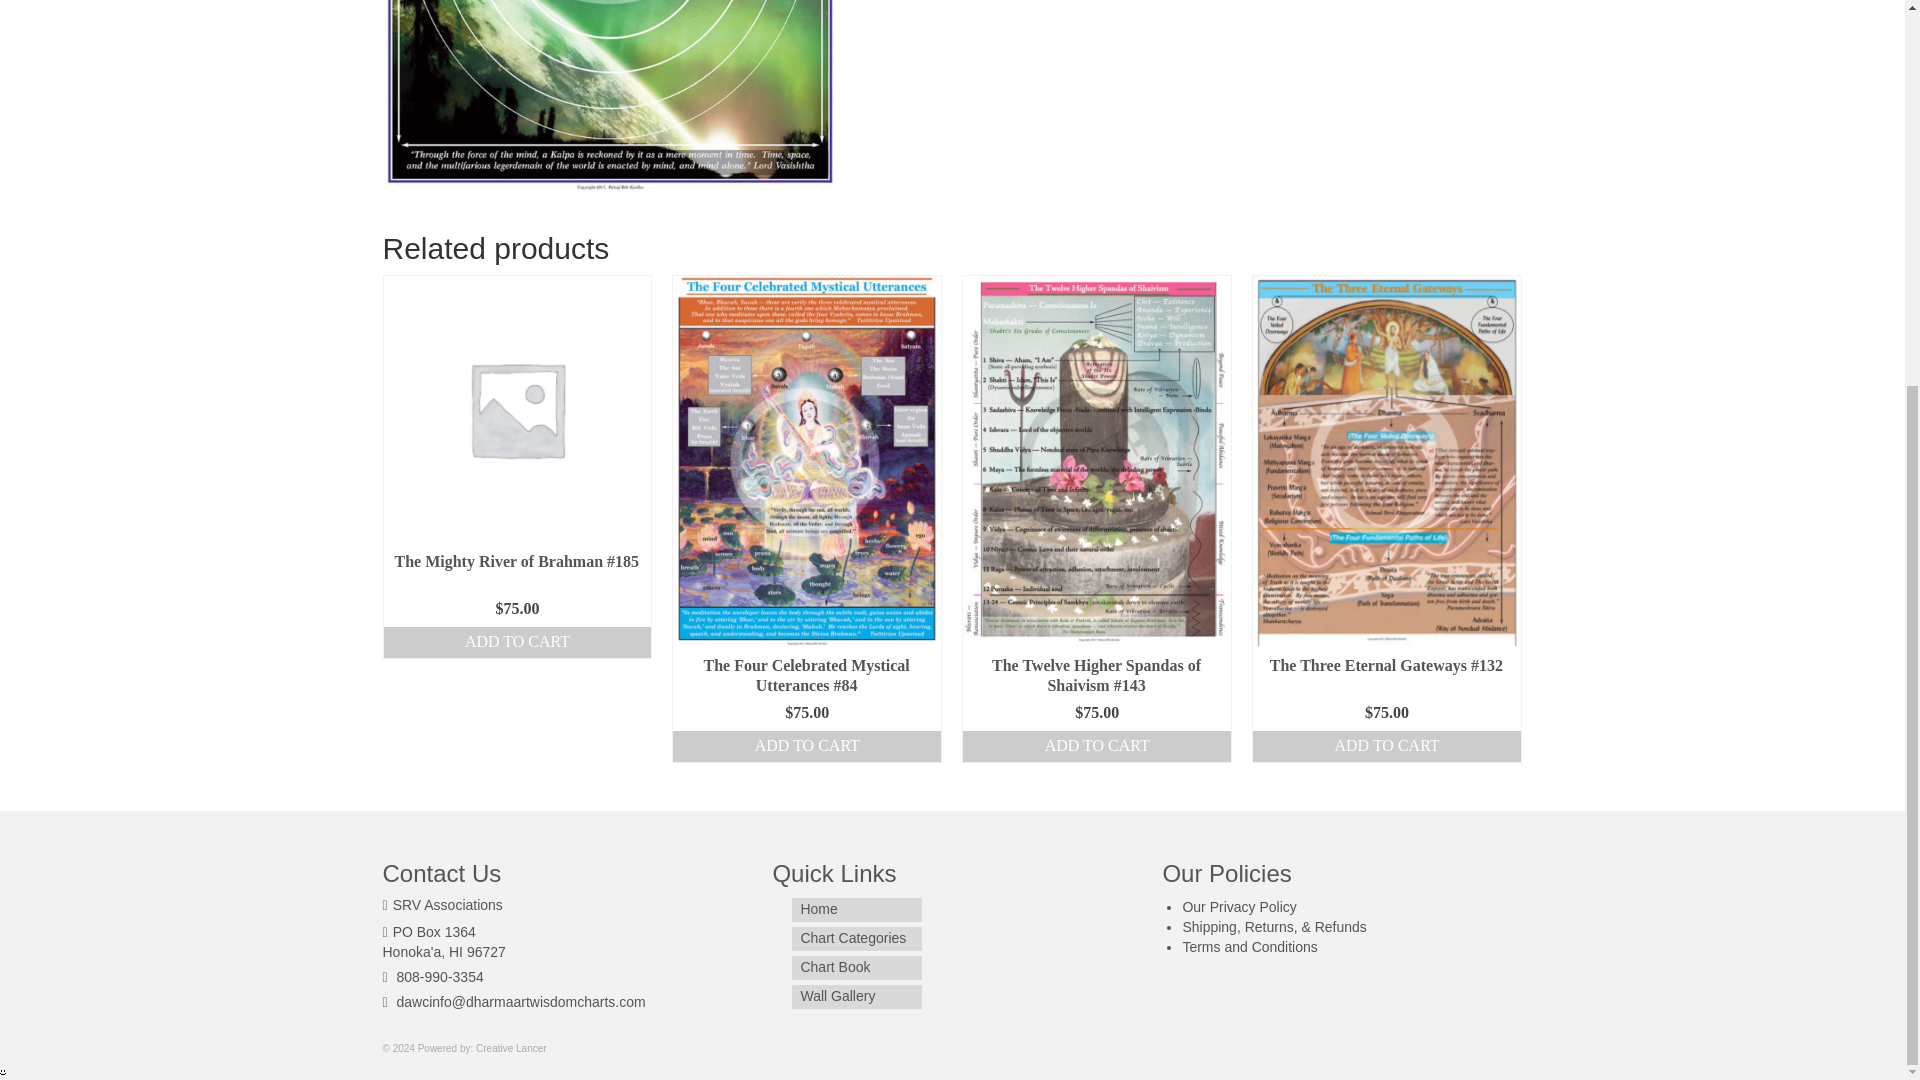 This screenshot has width=1920, height=1080. I want to click on Chart Categories, so click(856, 938).